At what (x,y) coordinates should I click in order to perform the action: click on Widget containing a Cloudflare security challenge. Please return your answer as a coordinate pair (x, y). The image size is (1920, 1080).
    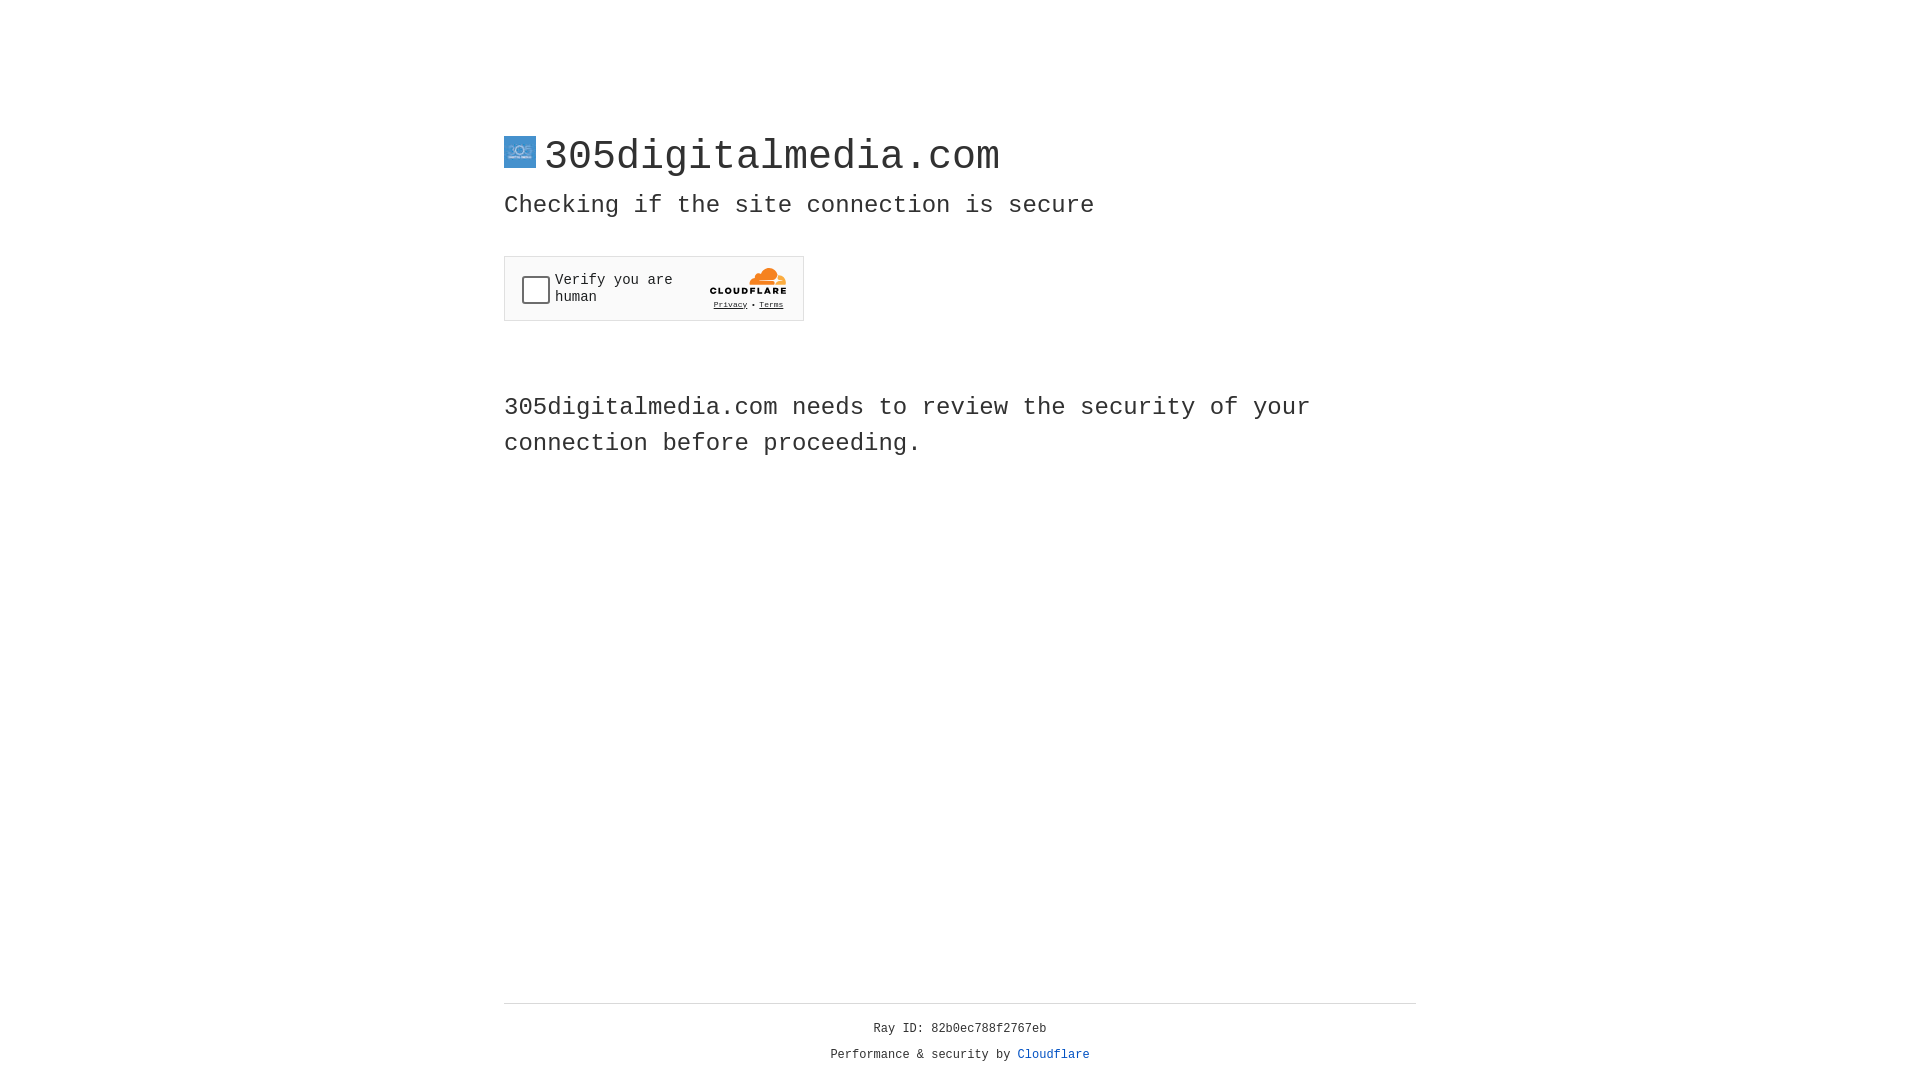
    Looking at the image, I should click on (654, 288).